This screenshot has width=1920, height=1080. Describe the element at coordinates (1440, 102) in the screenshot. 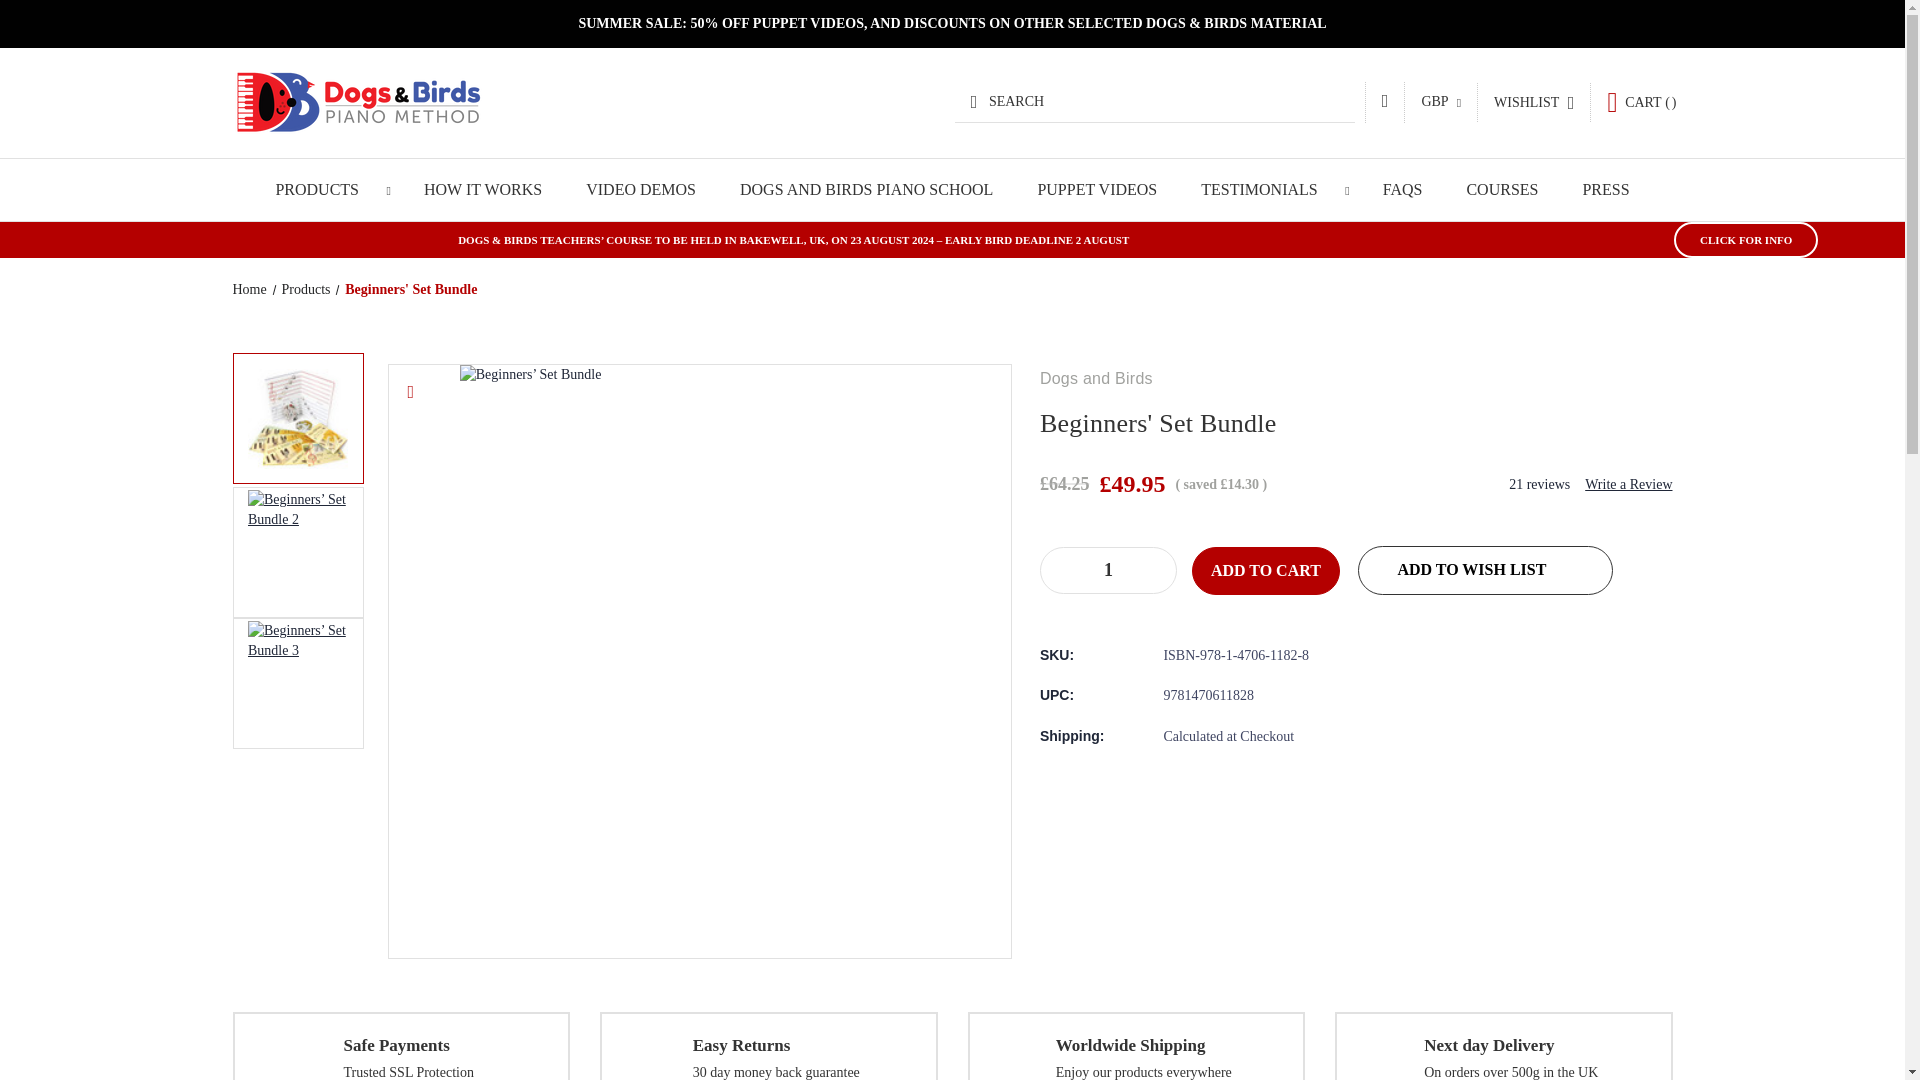

I see `GBP` at that location.